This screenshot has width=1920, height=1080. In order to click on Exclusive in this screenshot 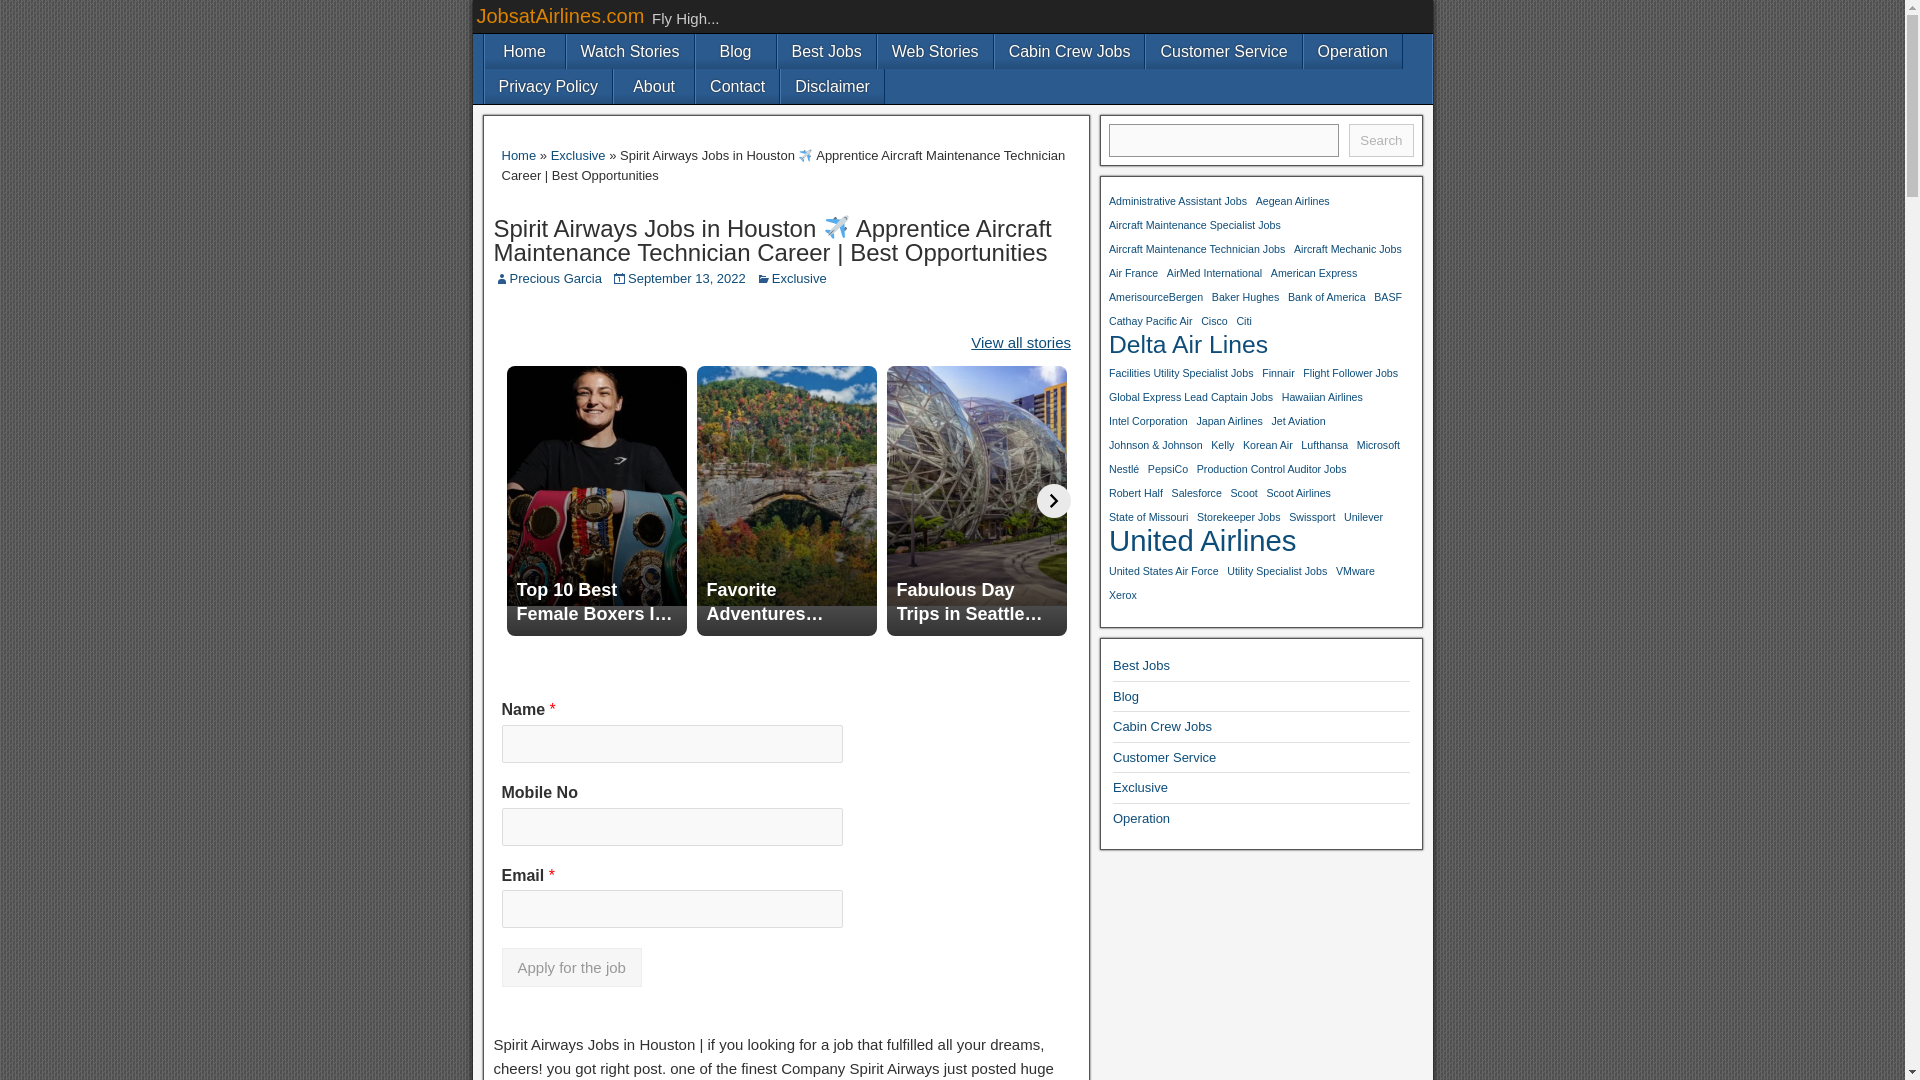, I will do `click(578, 155)`.